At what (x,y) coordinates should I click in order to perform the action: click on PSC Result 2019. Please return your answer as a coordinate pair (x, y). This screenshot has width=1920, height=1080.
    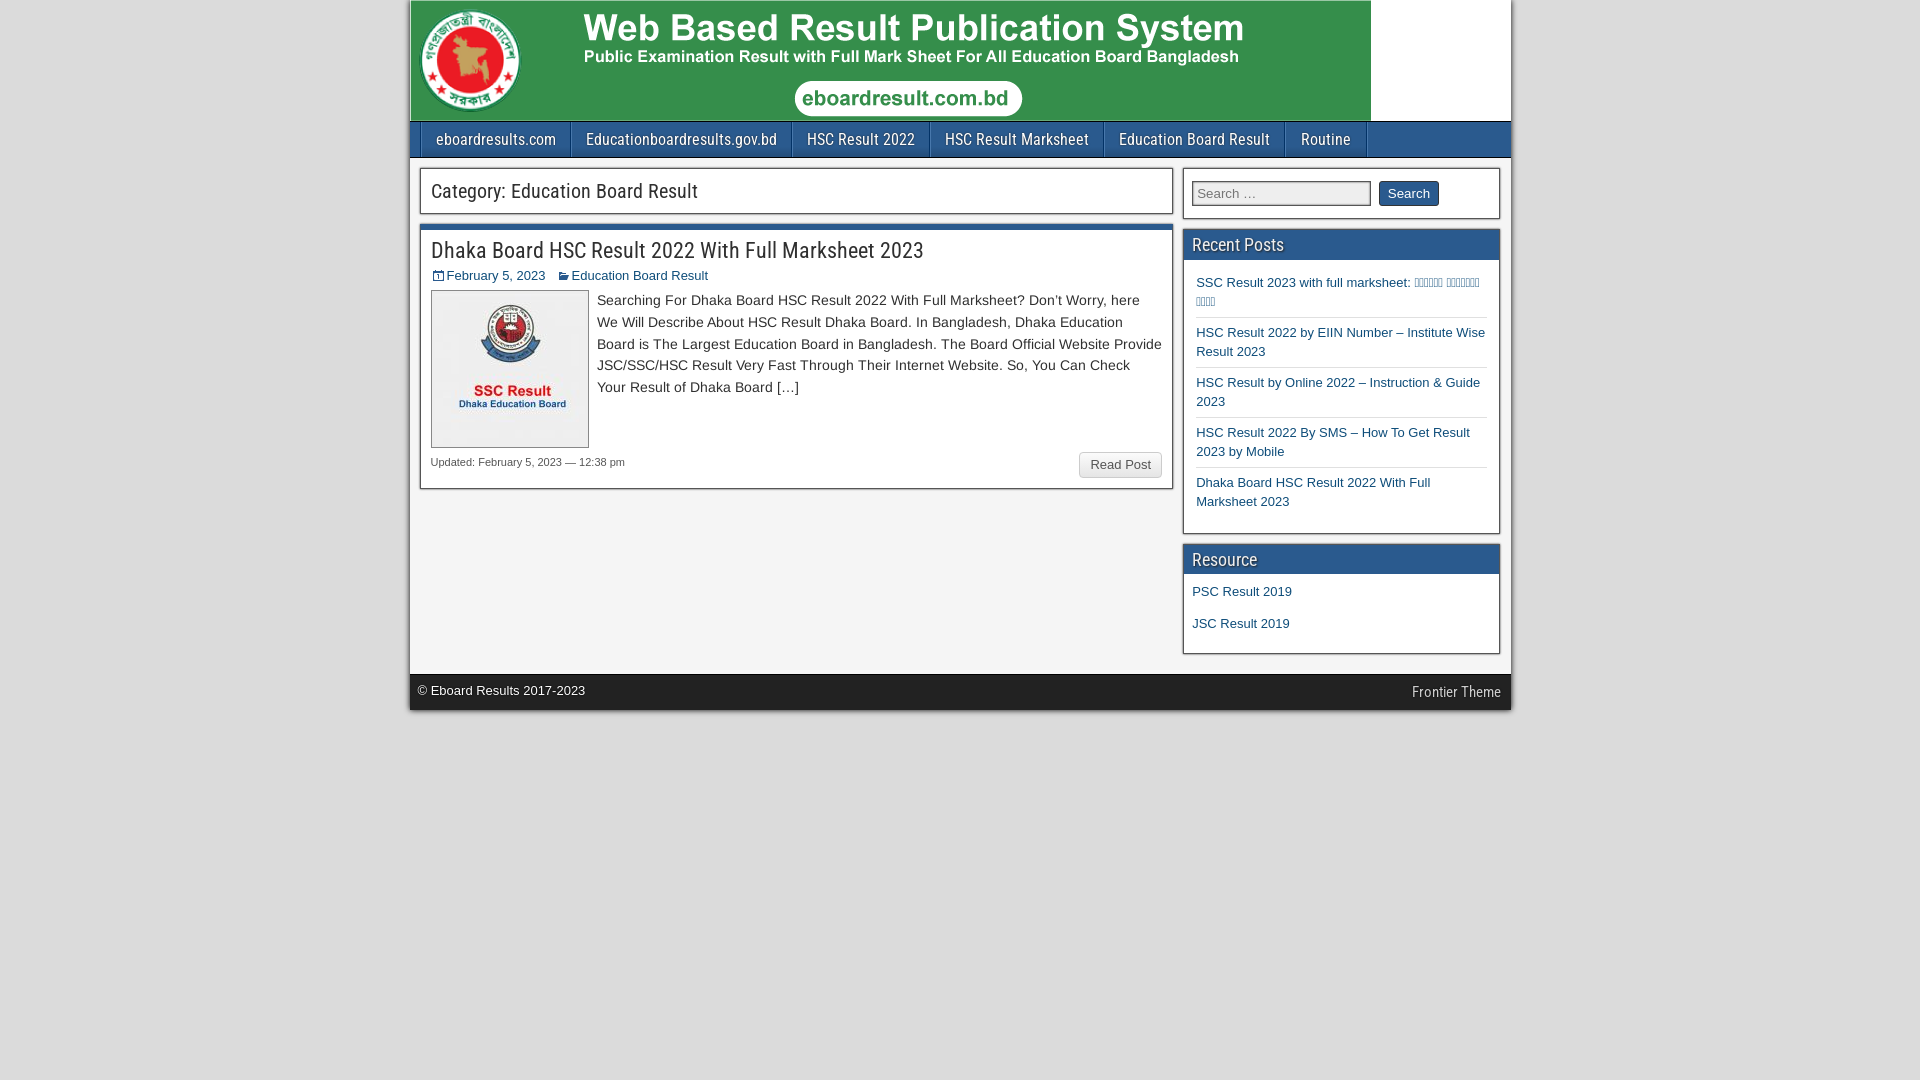
    Looking at the image, I should click on (1242, 592).